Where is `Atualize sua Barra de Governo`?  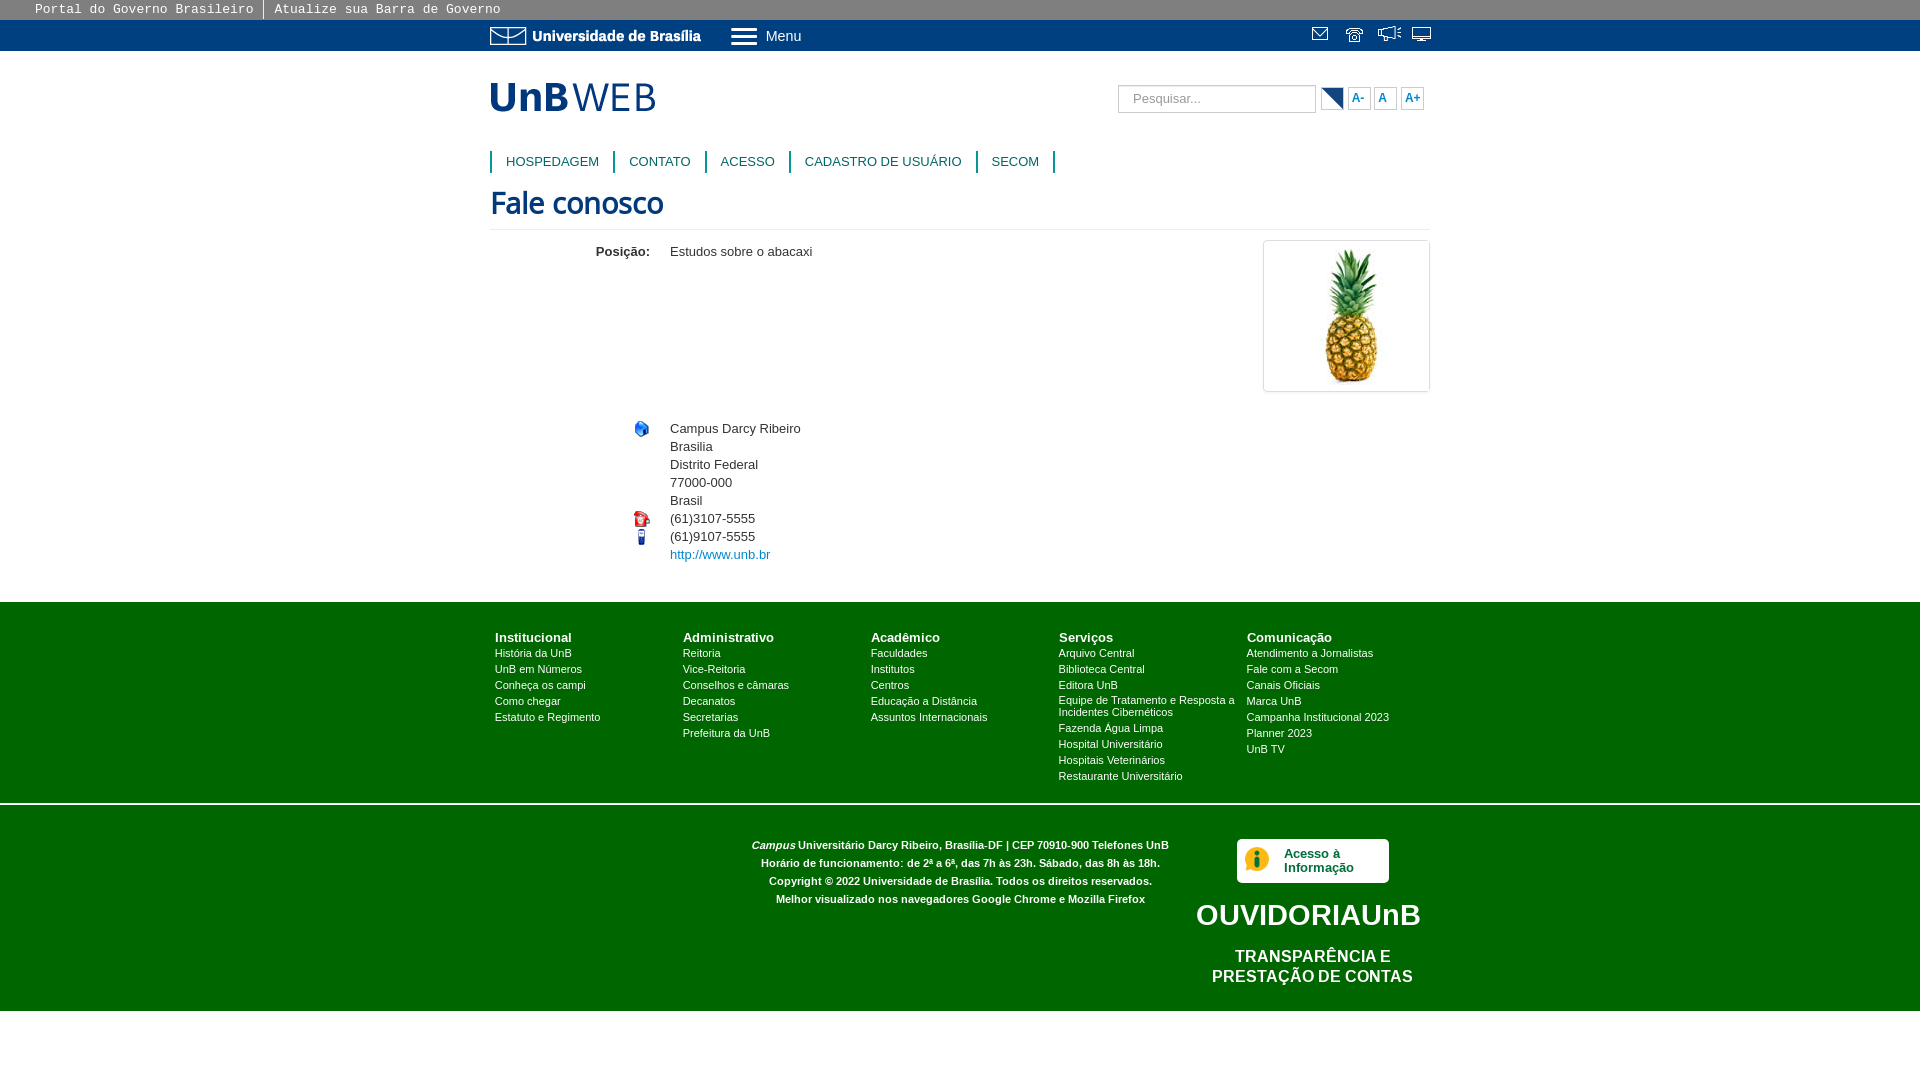
Atualize sua Barra de Governo is located at coordinates (387, 10).